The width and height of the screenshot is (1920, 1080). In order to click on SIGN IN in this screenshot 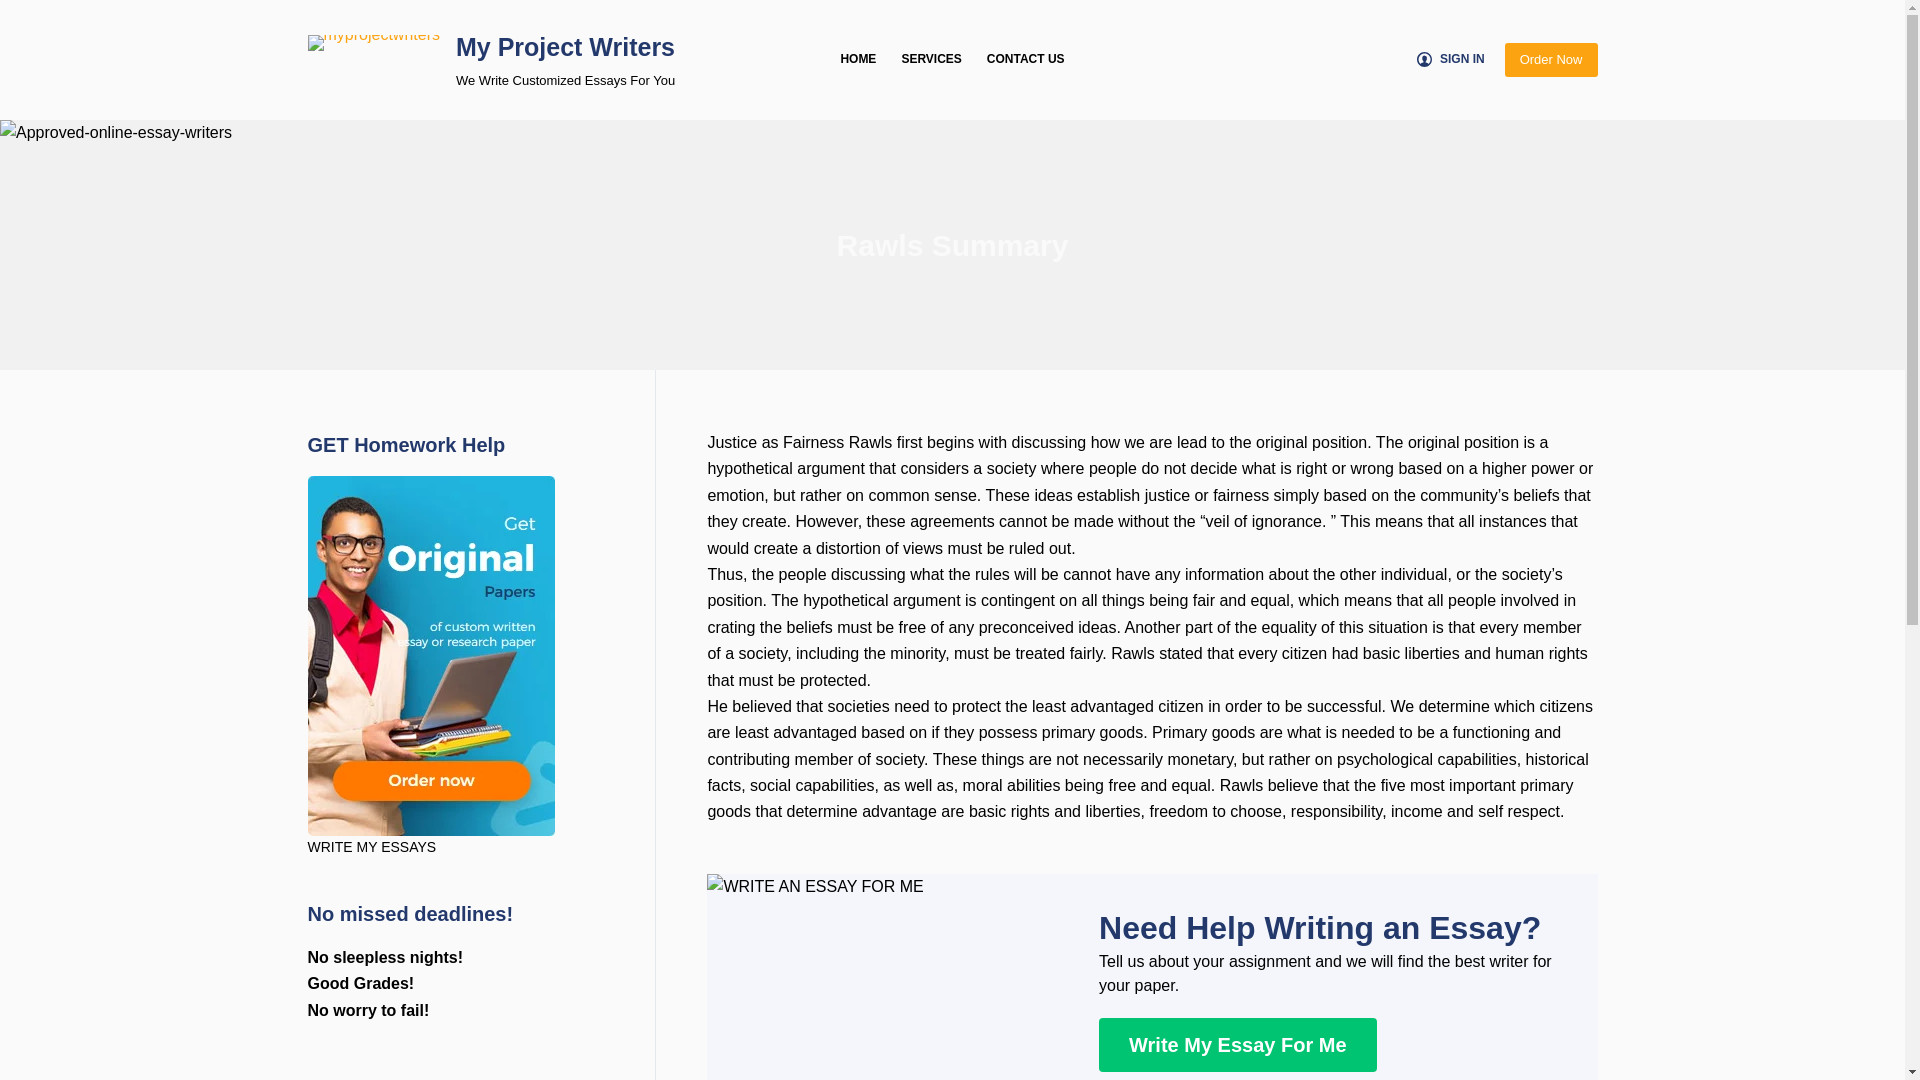, I will do `click(1450, 60)`.